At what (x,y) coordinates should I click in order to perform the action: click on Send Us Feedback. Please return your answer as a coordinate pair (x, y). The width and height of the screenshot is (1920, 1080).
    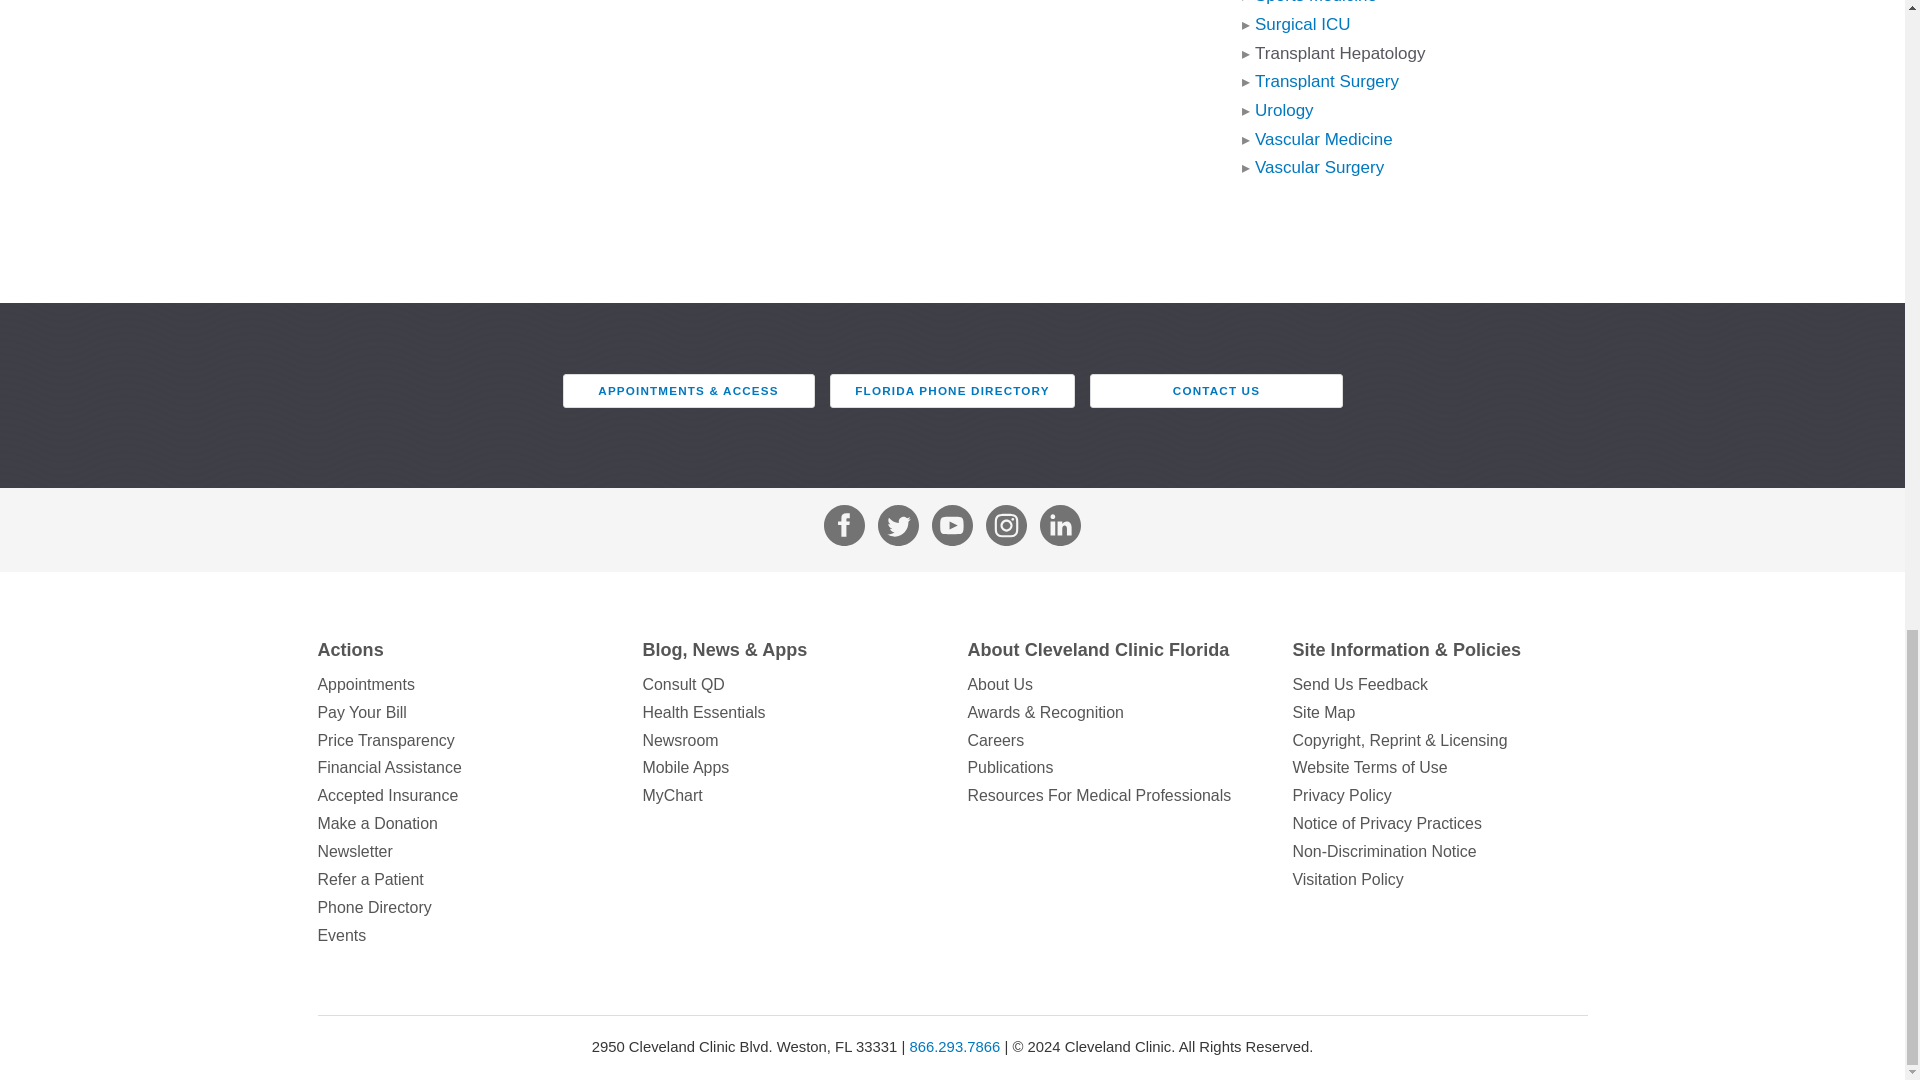
    Looking at the image, I should click on (1440, 684).